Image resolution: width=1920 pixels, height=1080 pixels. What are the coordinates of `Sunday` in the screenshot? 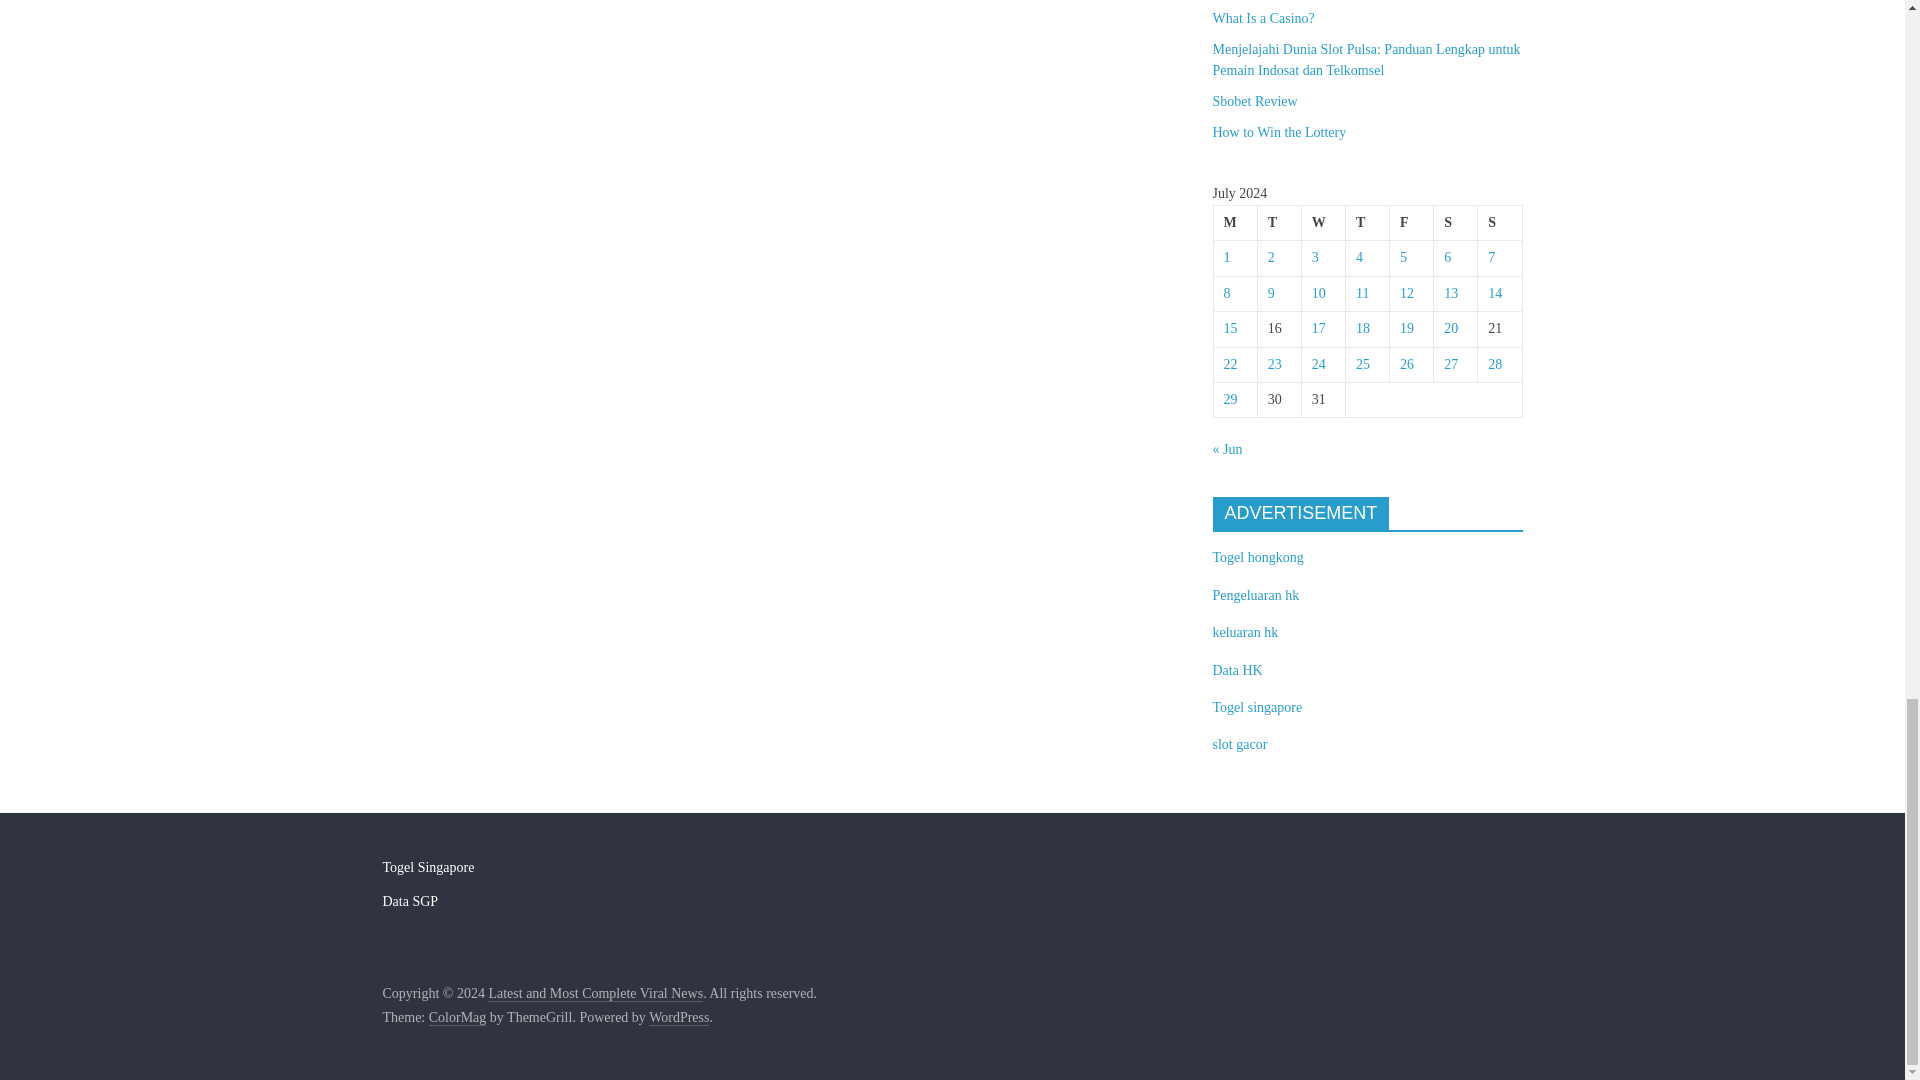 It's located at (1500, 223).